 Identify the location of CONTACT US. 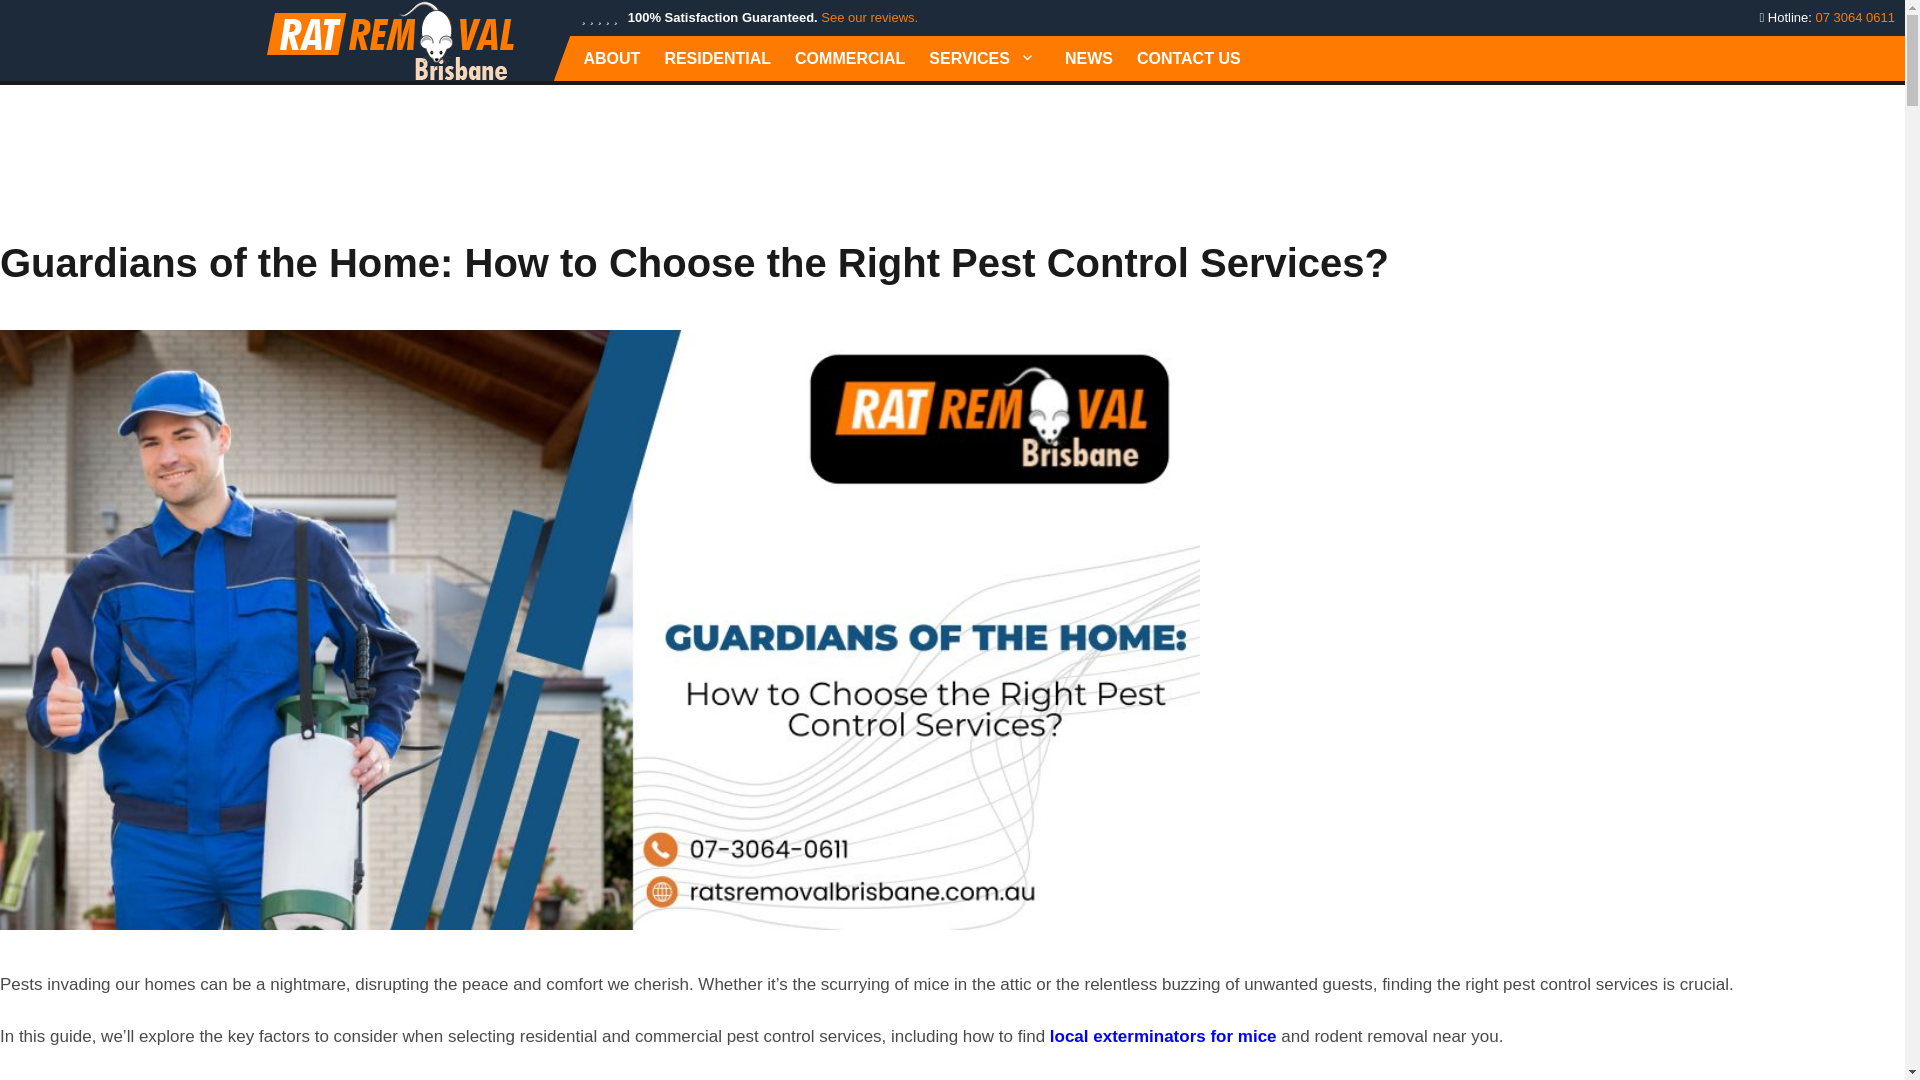
(1189, 58).